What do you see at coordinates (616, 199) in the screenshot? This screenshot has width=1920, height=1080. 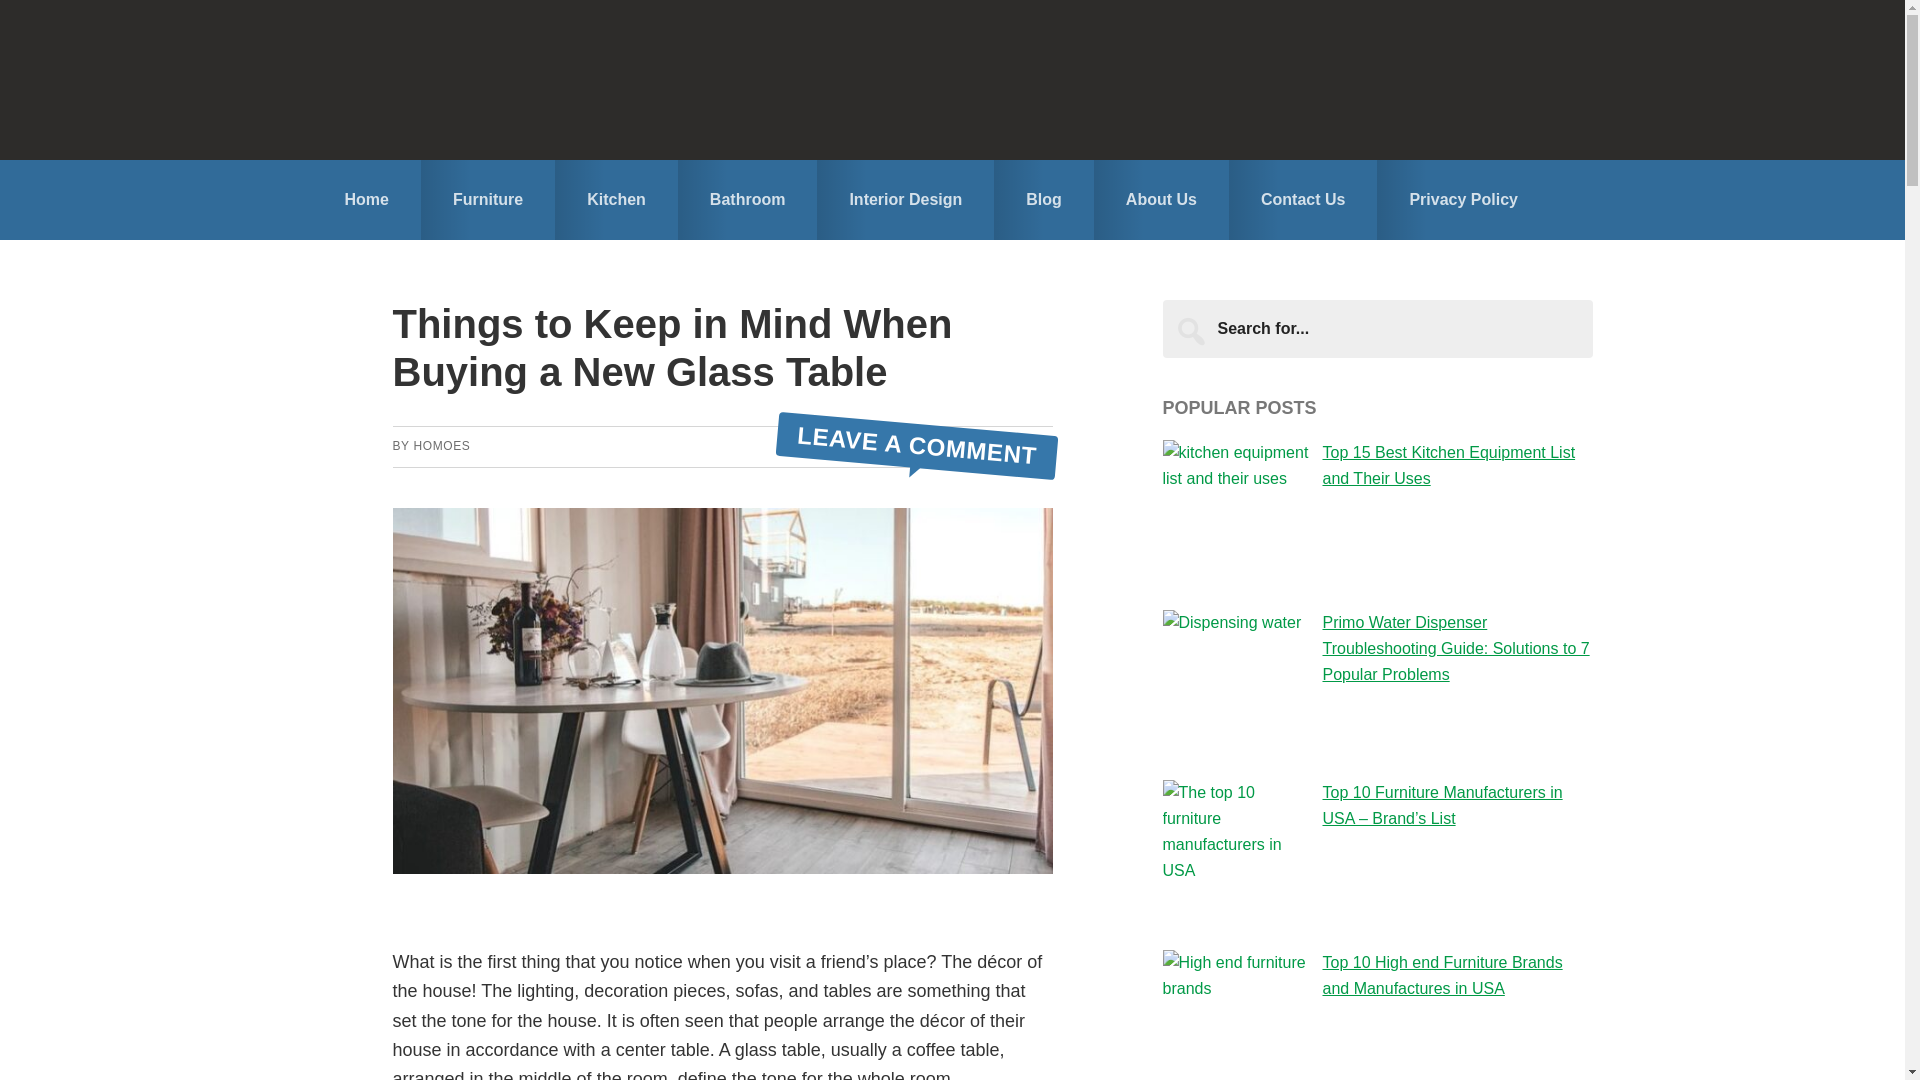 I see `Kitchen` at bounding box center [616, 199].